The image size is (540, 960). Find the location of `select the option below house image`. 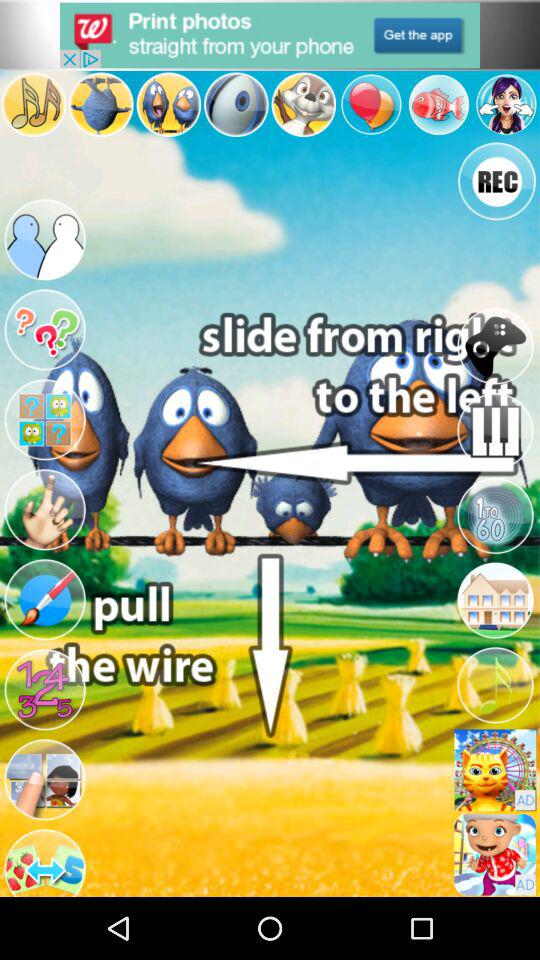

select the option below house image is located at coordinates (494, 685).